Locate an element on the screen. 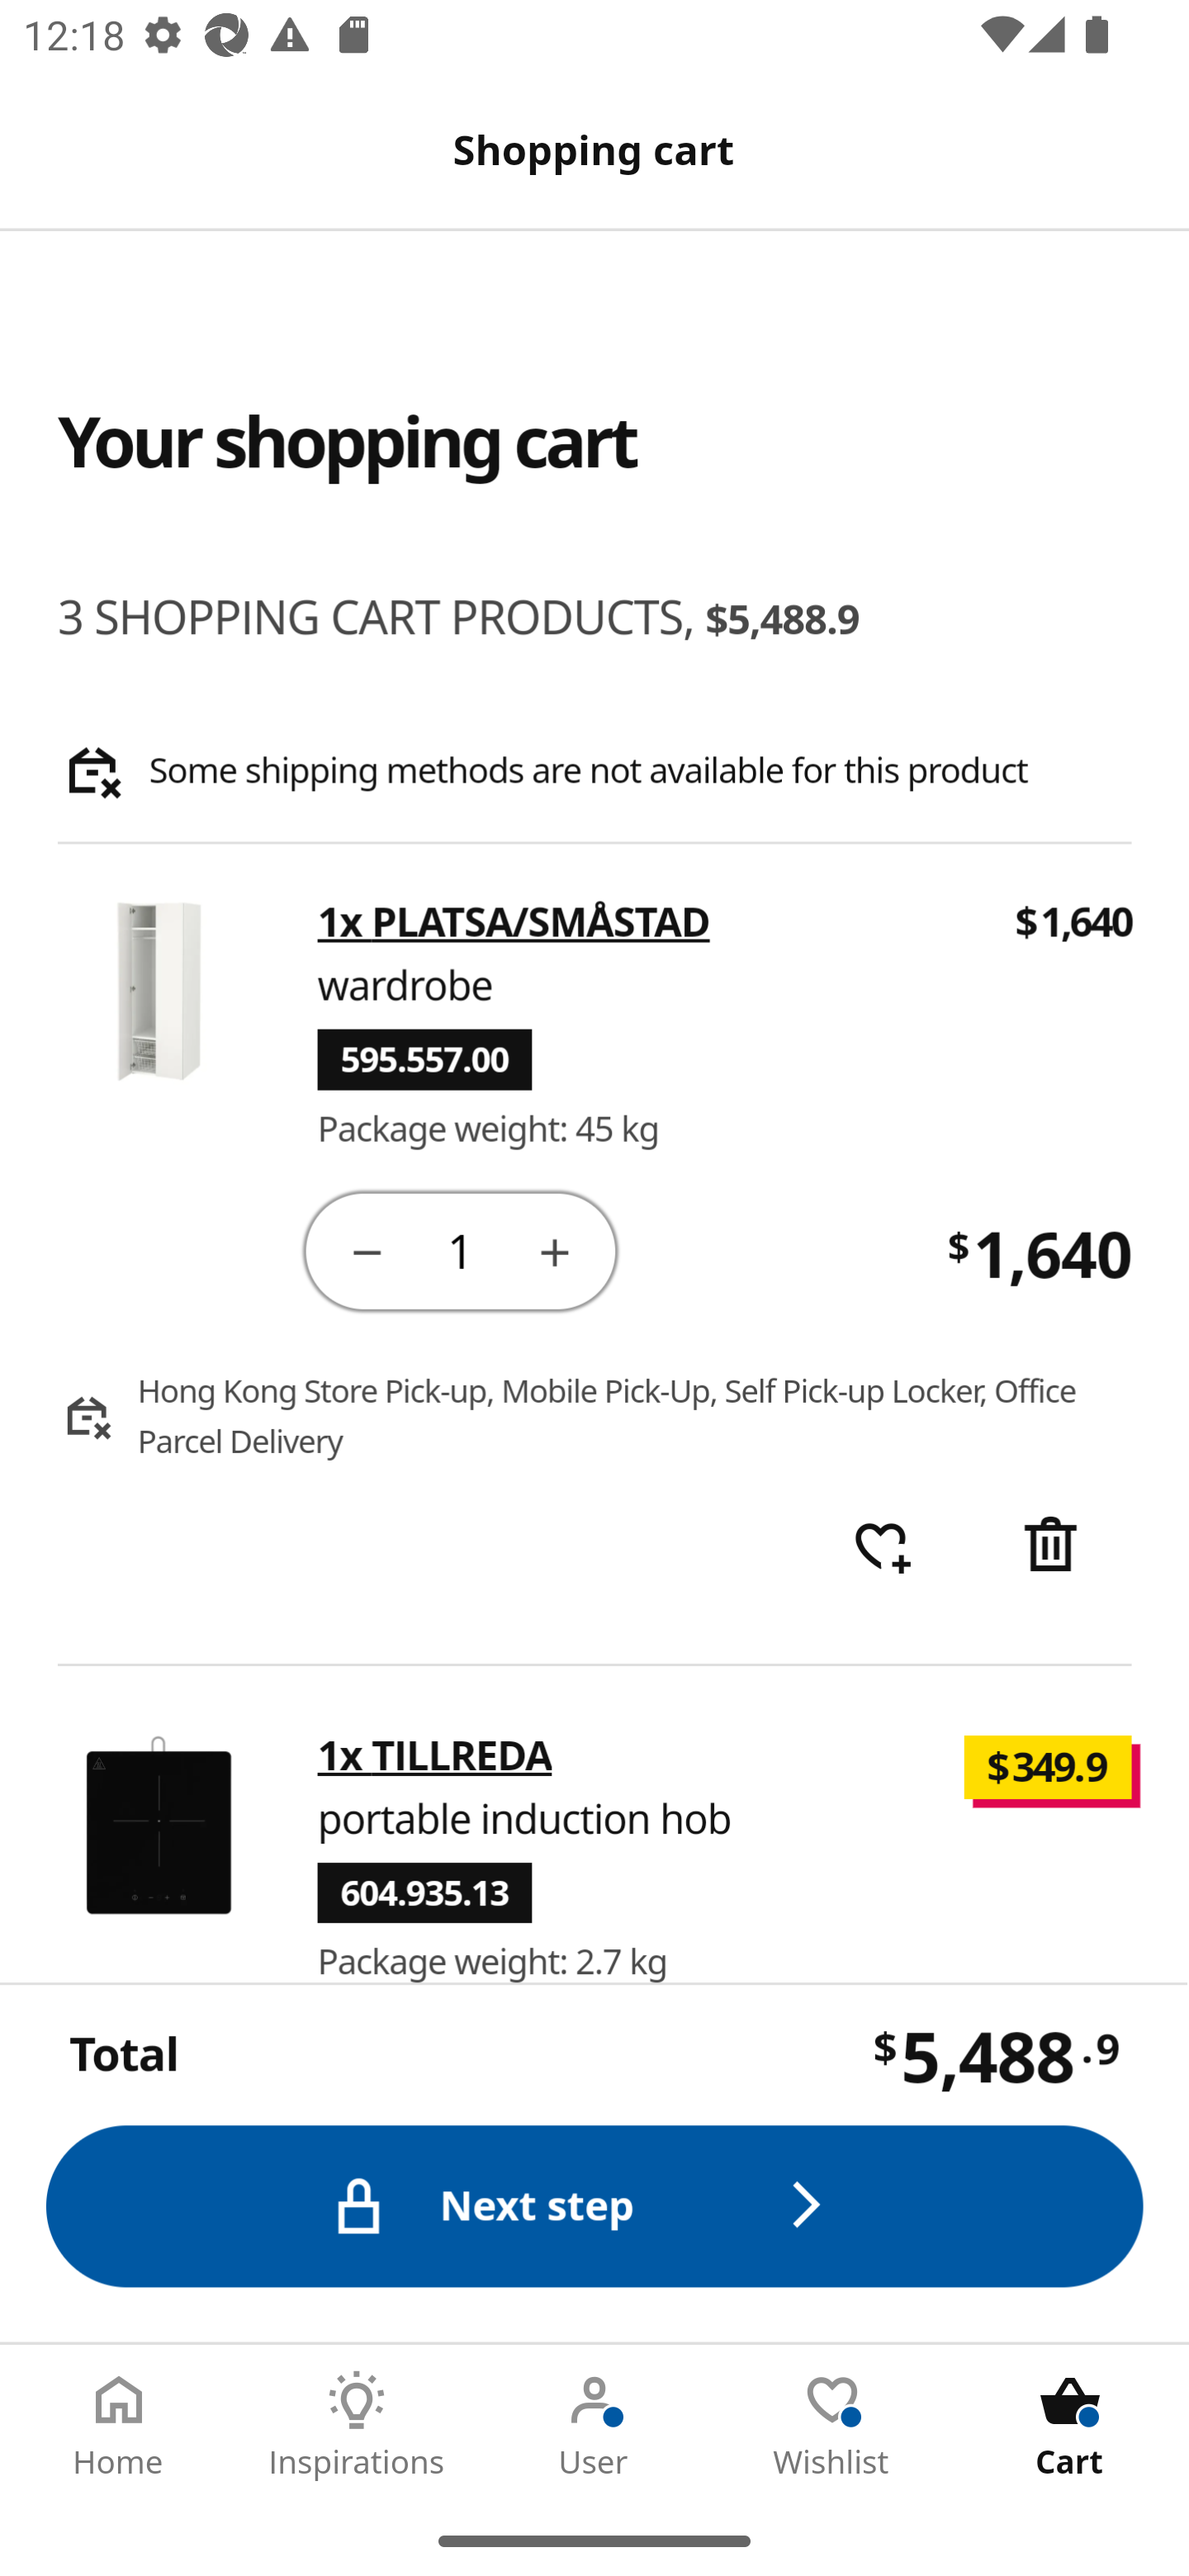 This screenshot has width=1189, height=2576. Home
Tab 1 of 5 is located at coordinates (119, 2425).